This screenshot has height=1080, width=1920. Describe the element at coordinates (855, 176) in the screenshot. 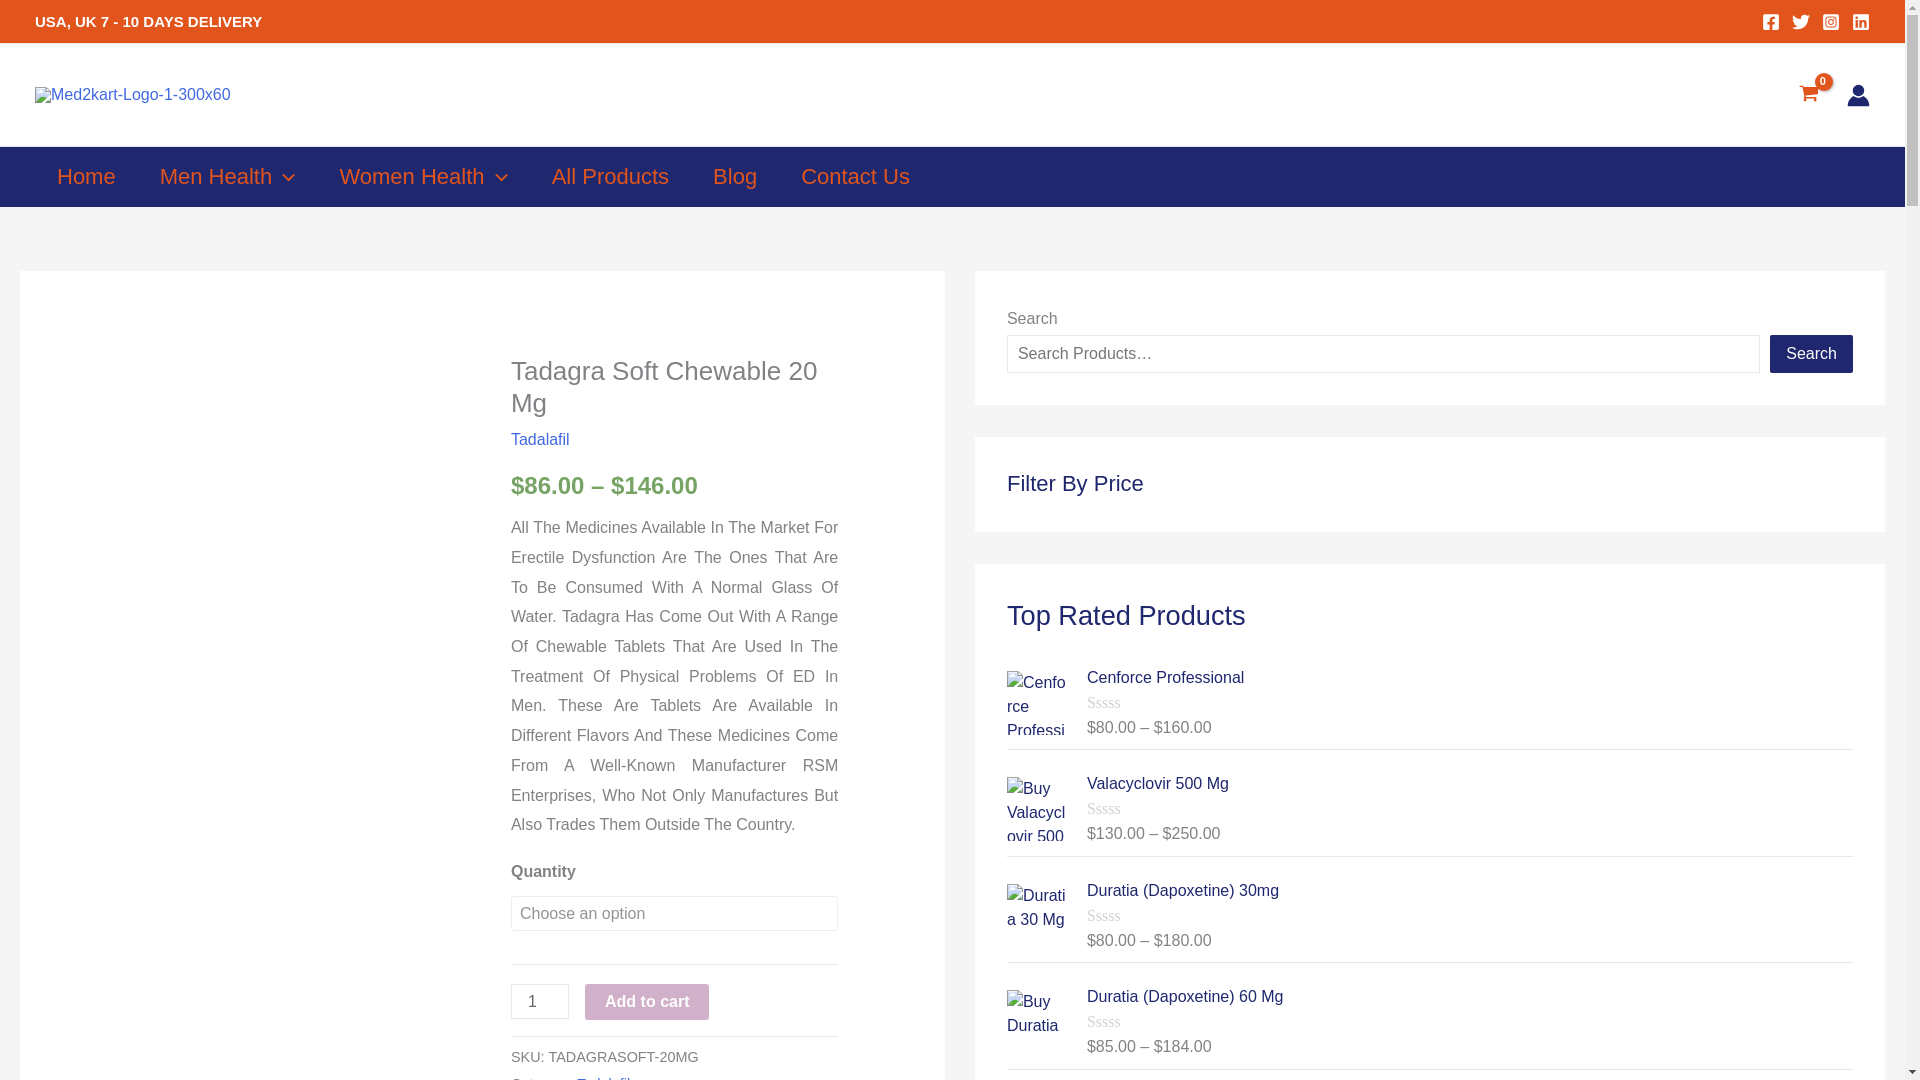

I see `Contact Us` at that location.